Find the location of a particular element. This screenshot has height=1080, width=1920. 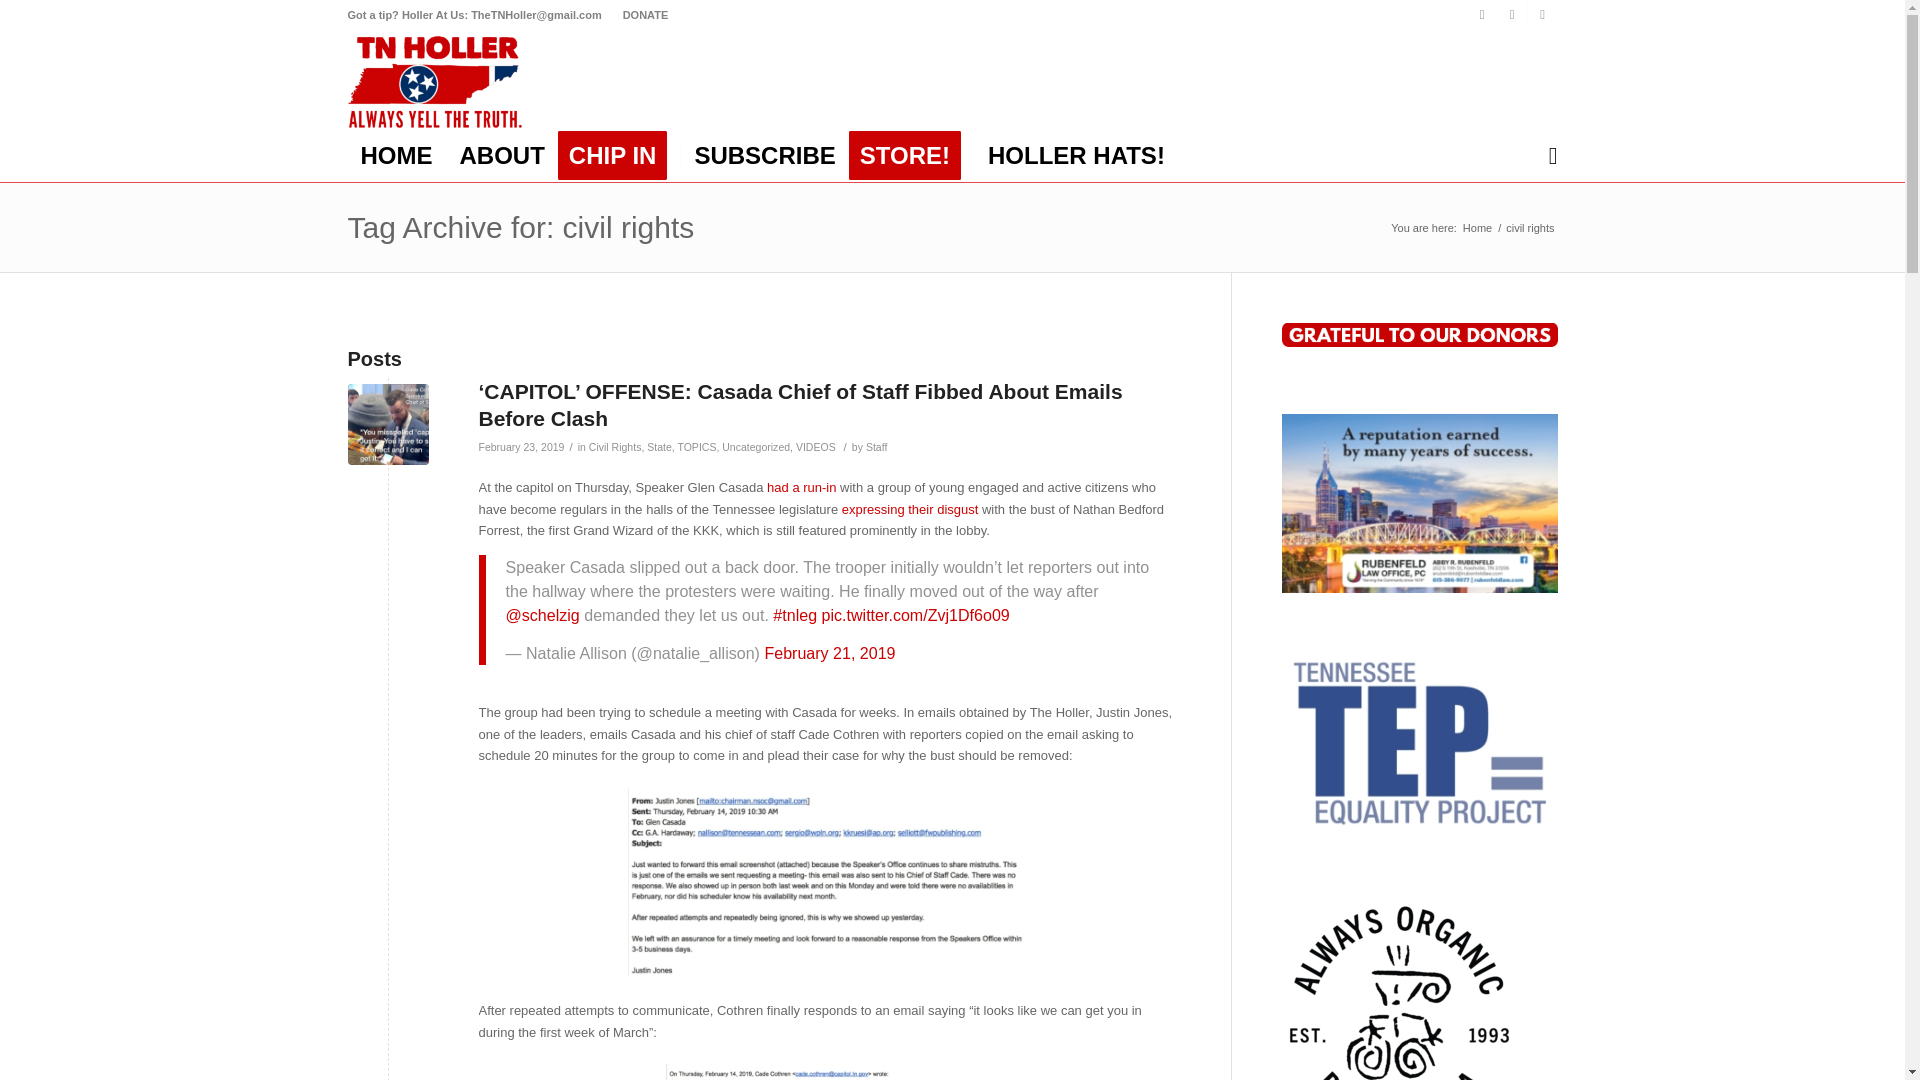

had a run-in is located at coordinates (800, 486).